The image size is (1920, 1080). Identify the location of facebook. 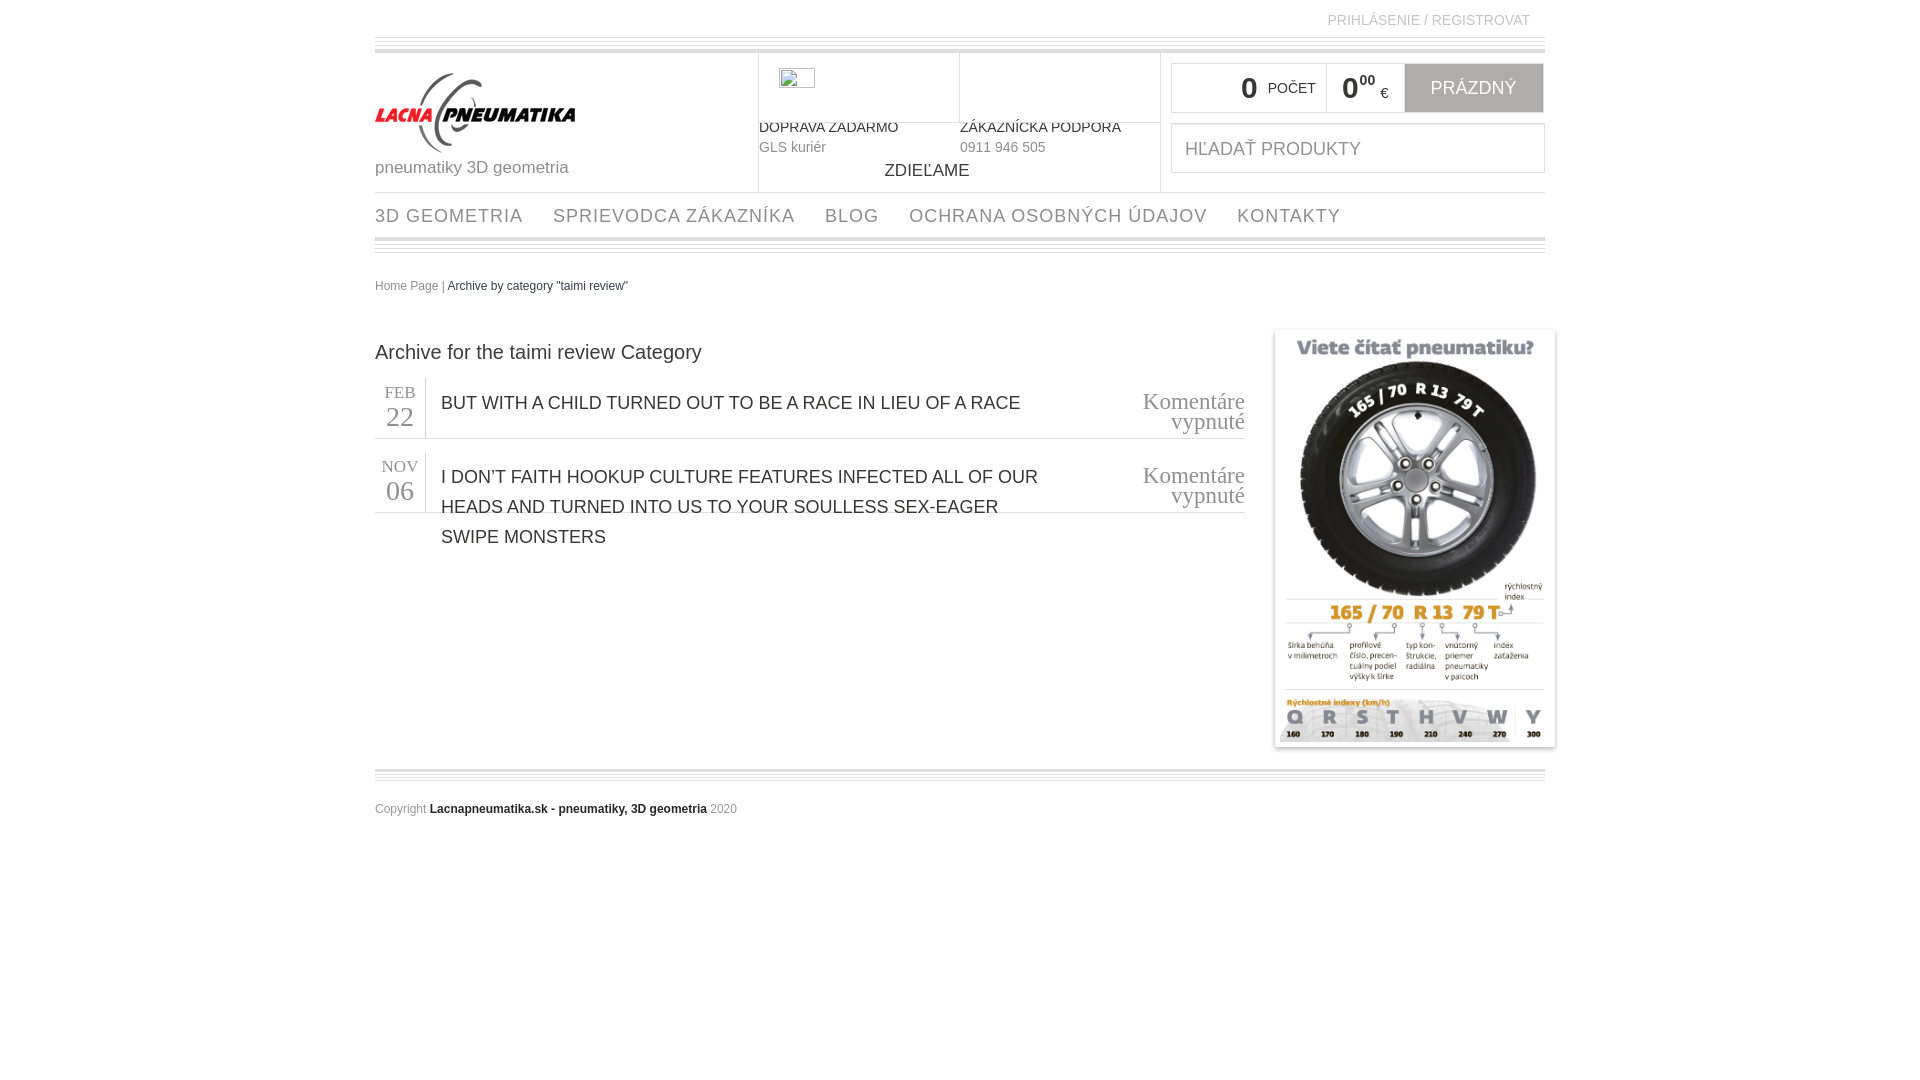
(984, 170).